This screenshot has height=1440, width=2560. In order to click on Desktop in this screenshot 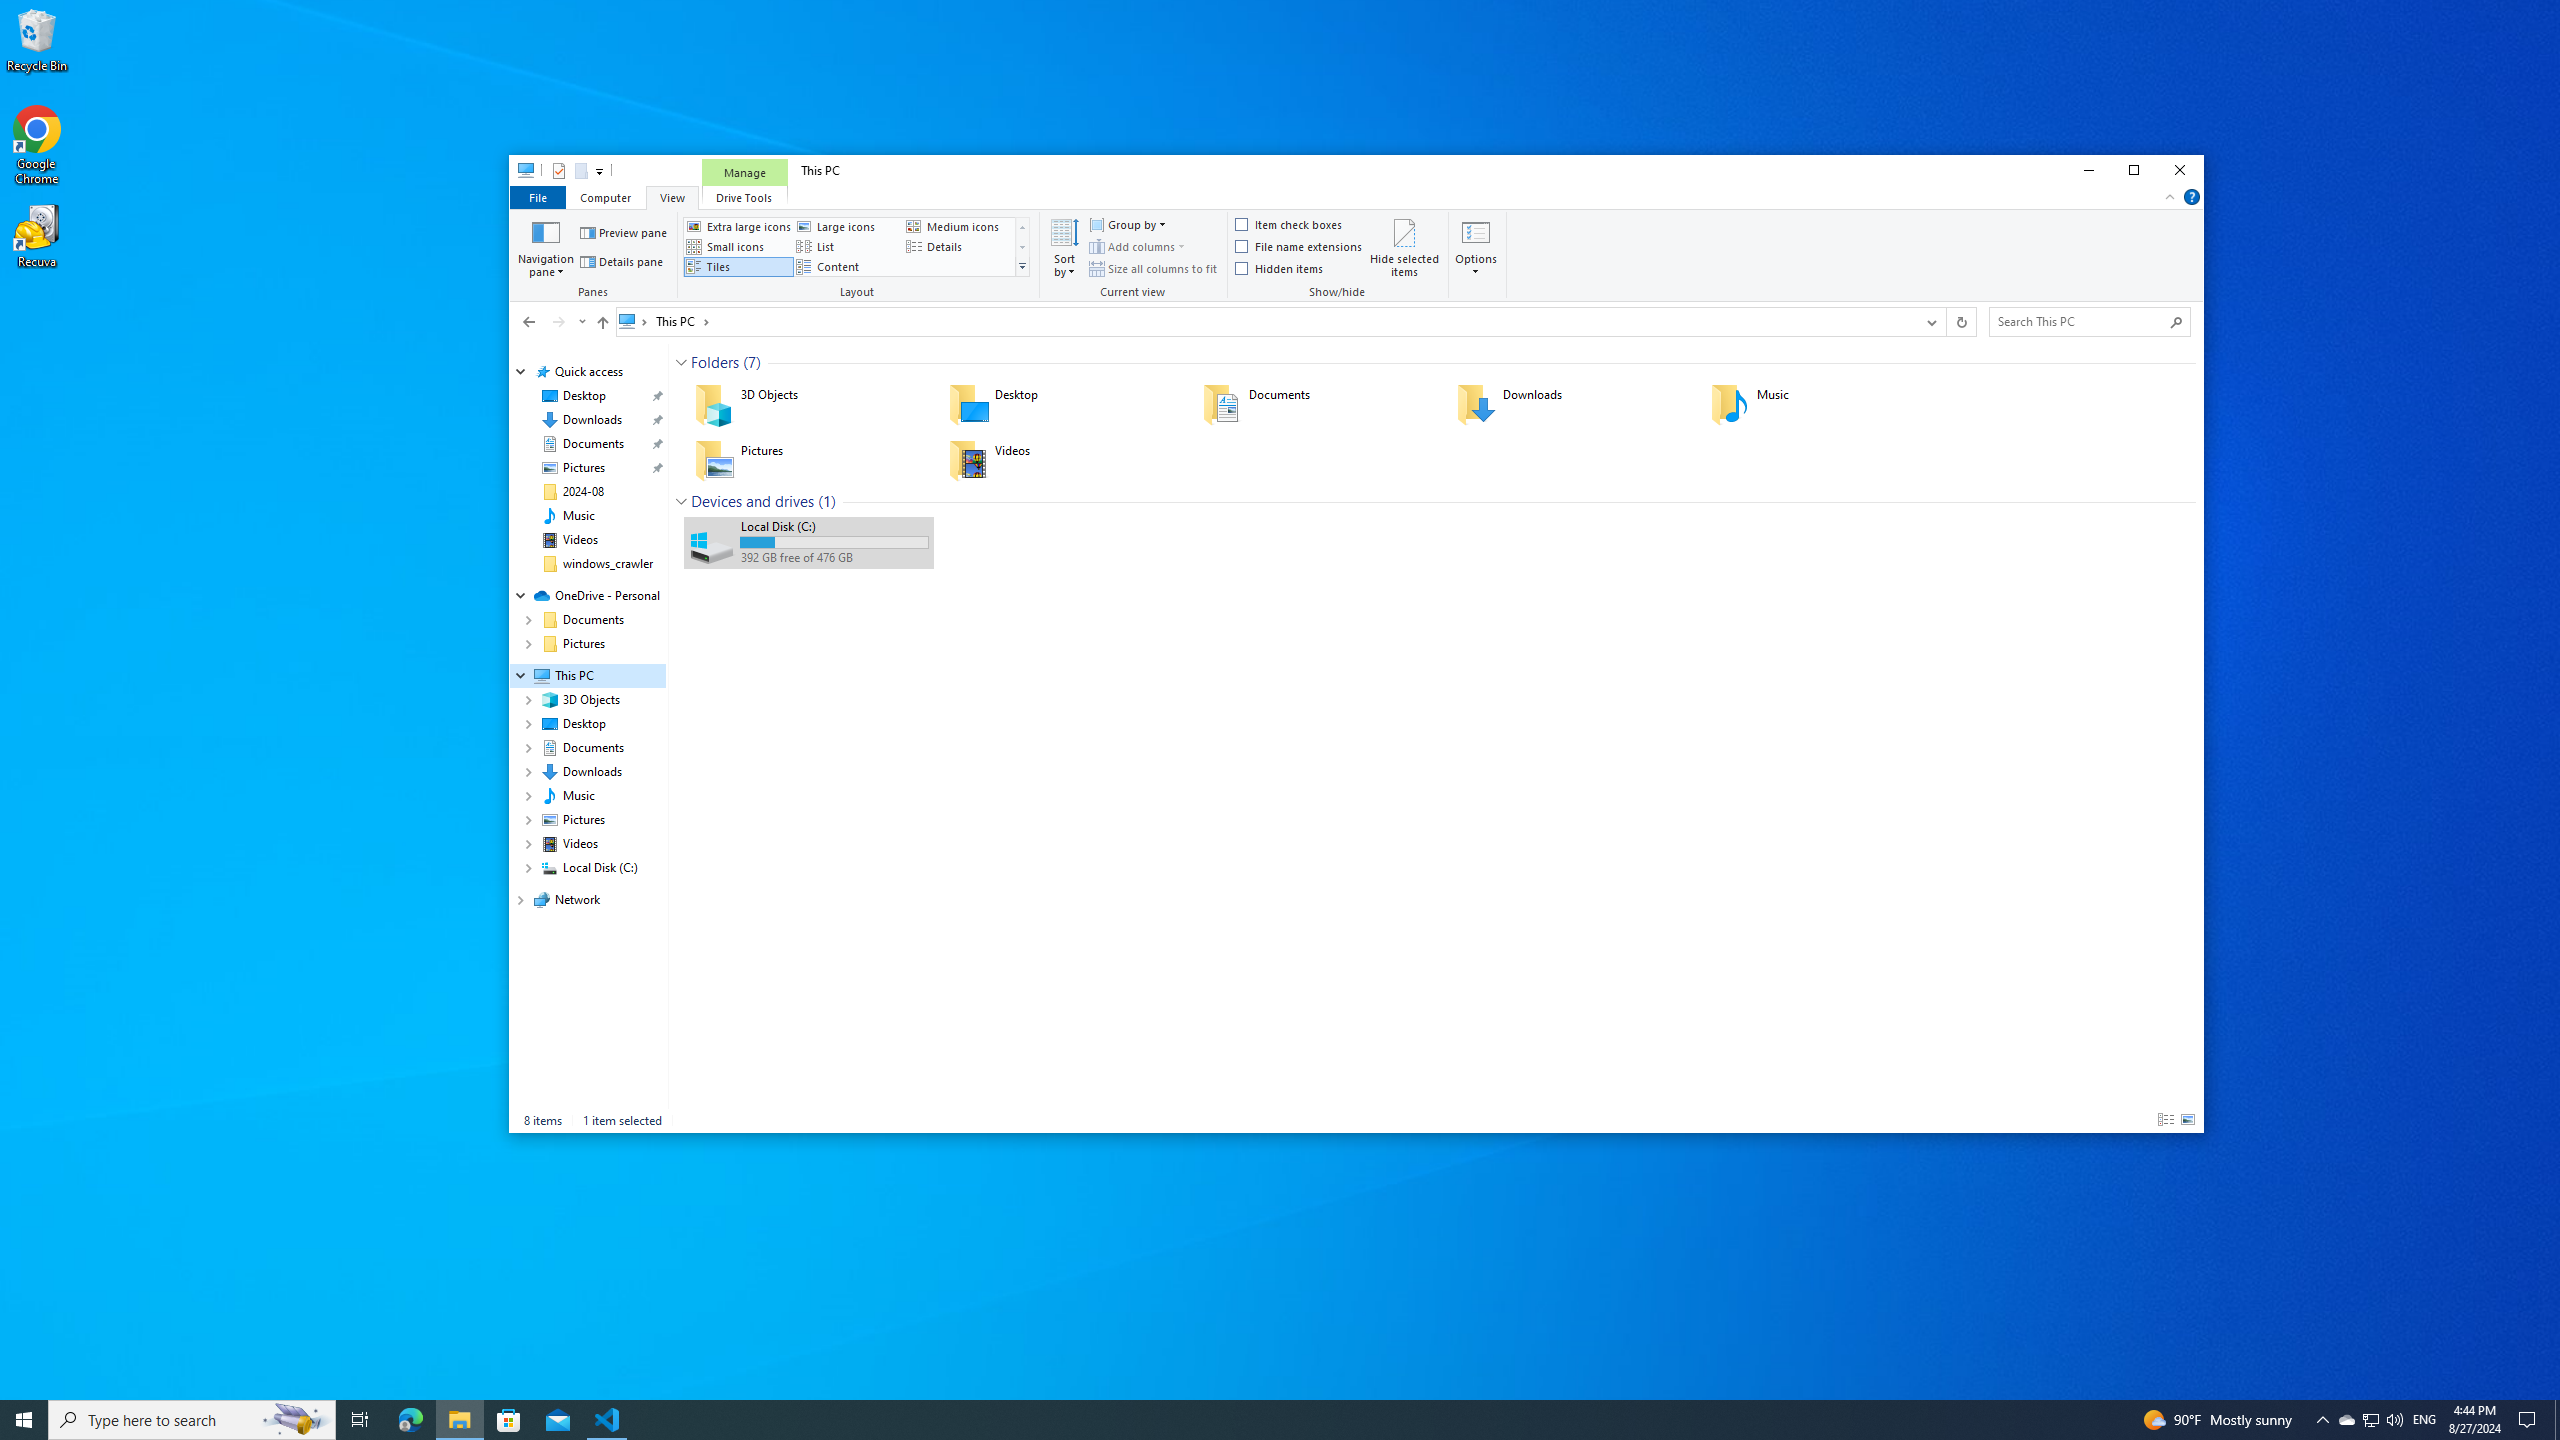, I will do `click(1062, 404)`.